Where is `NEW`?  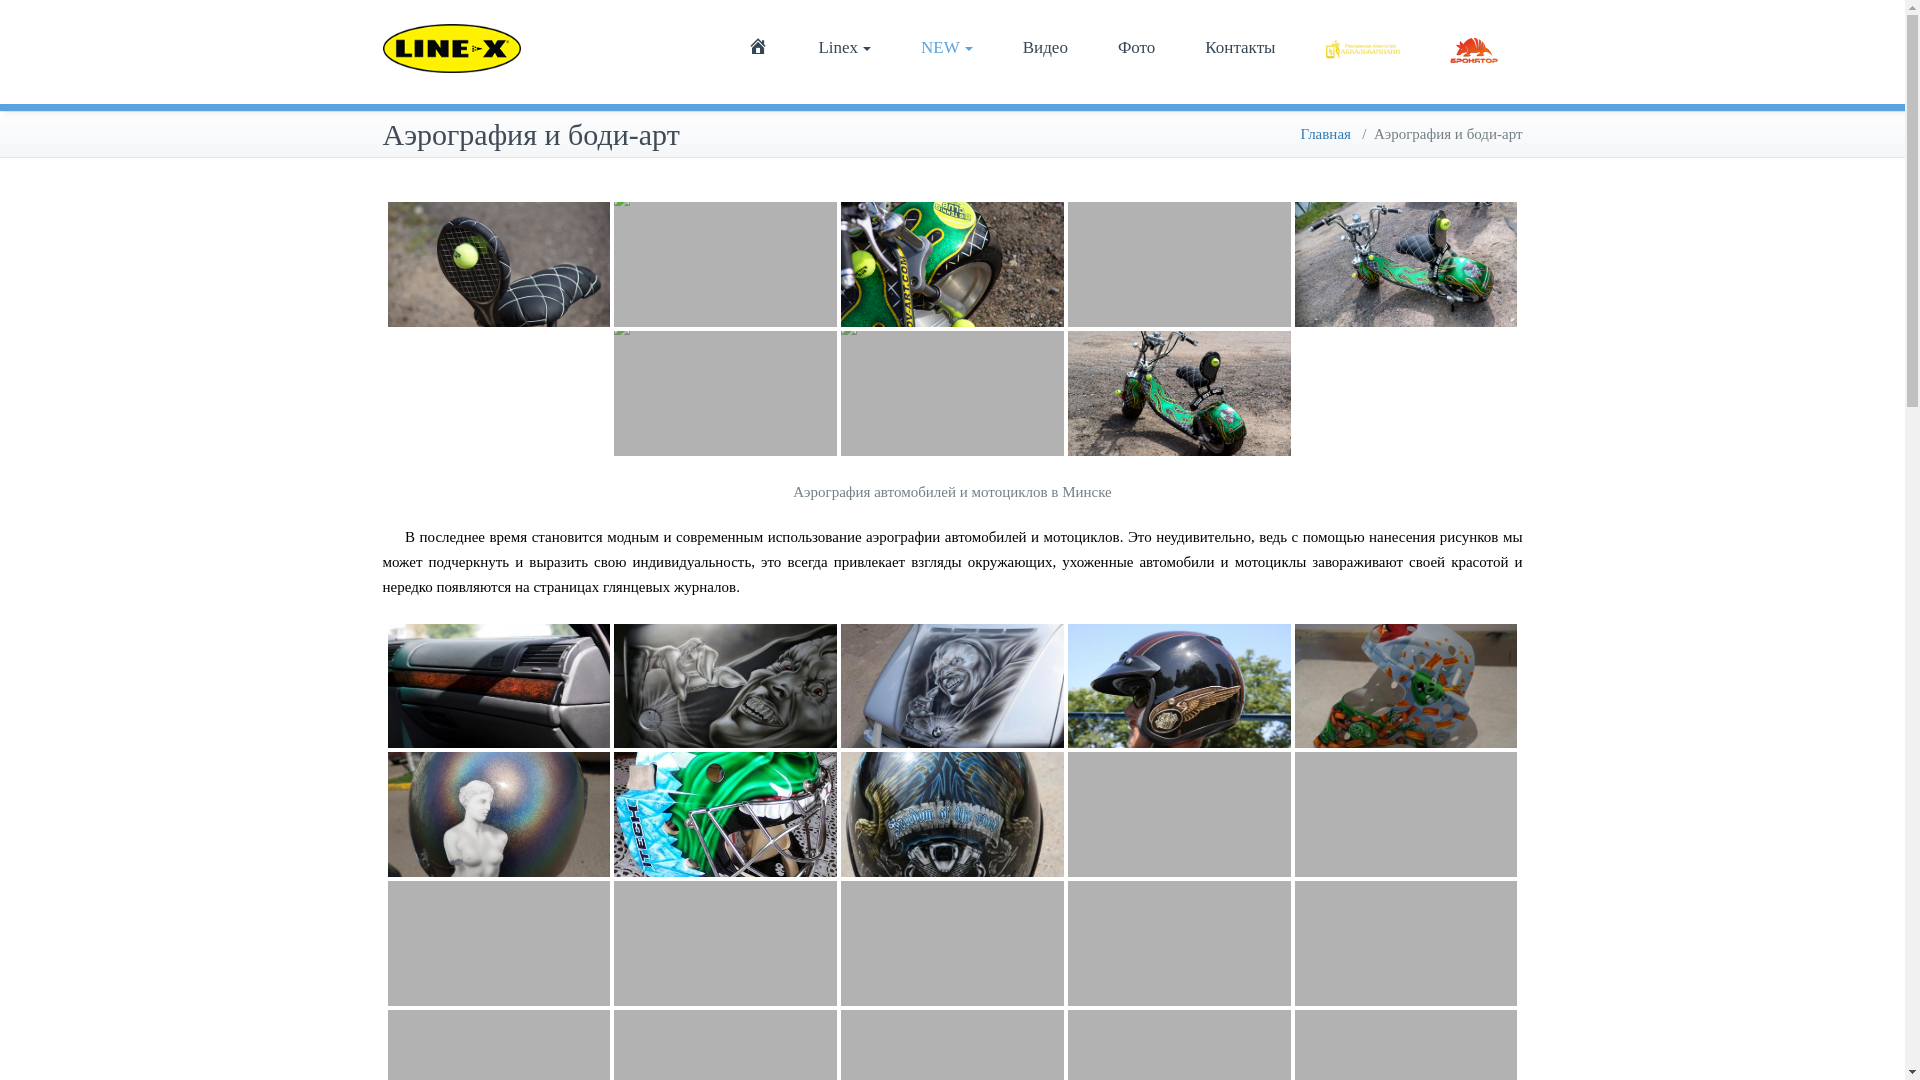 NEW is located at coordinates (947, 48).